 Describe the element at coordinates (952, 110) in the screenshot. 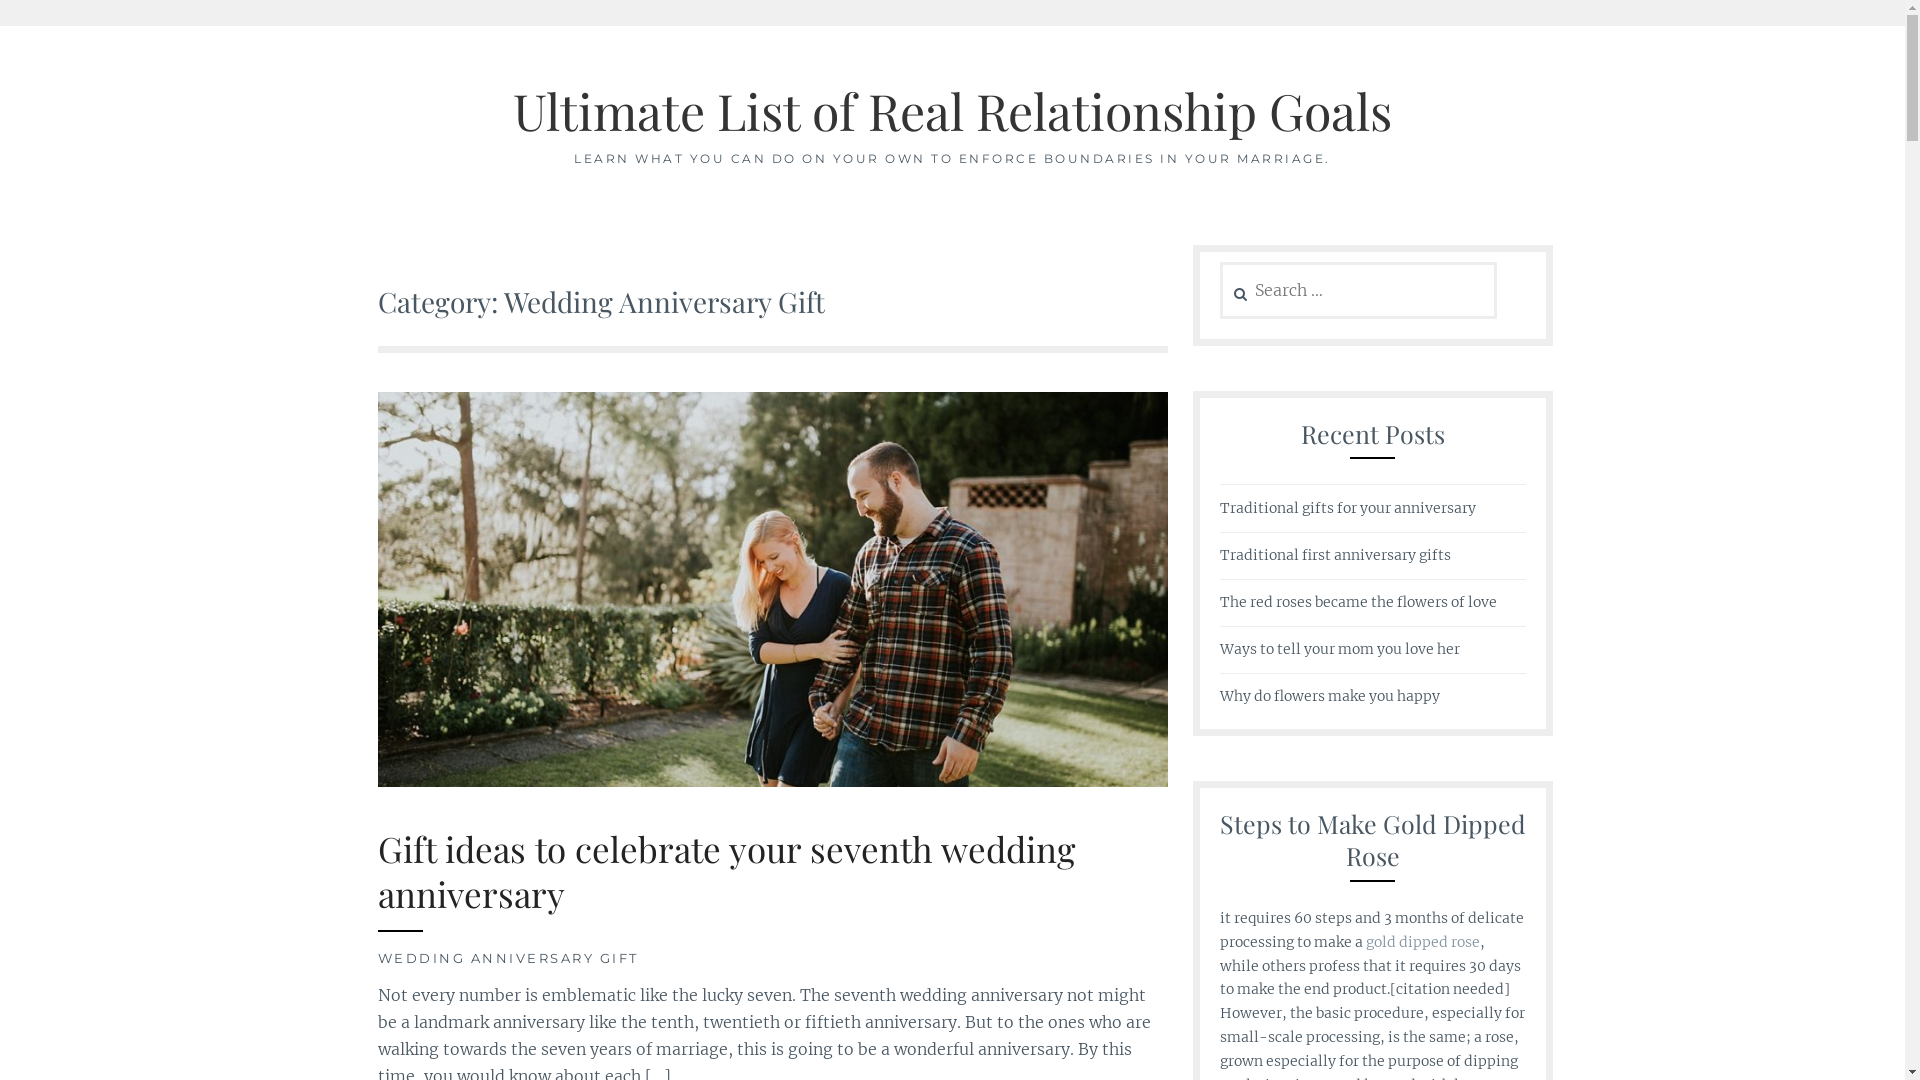

I see `Ultimate List of Real Relationship Goals` at that location.